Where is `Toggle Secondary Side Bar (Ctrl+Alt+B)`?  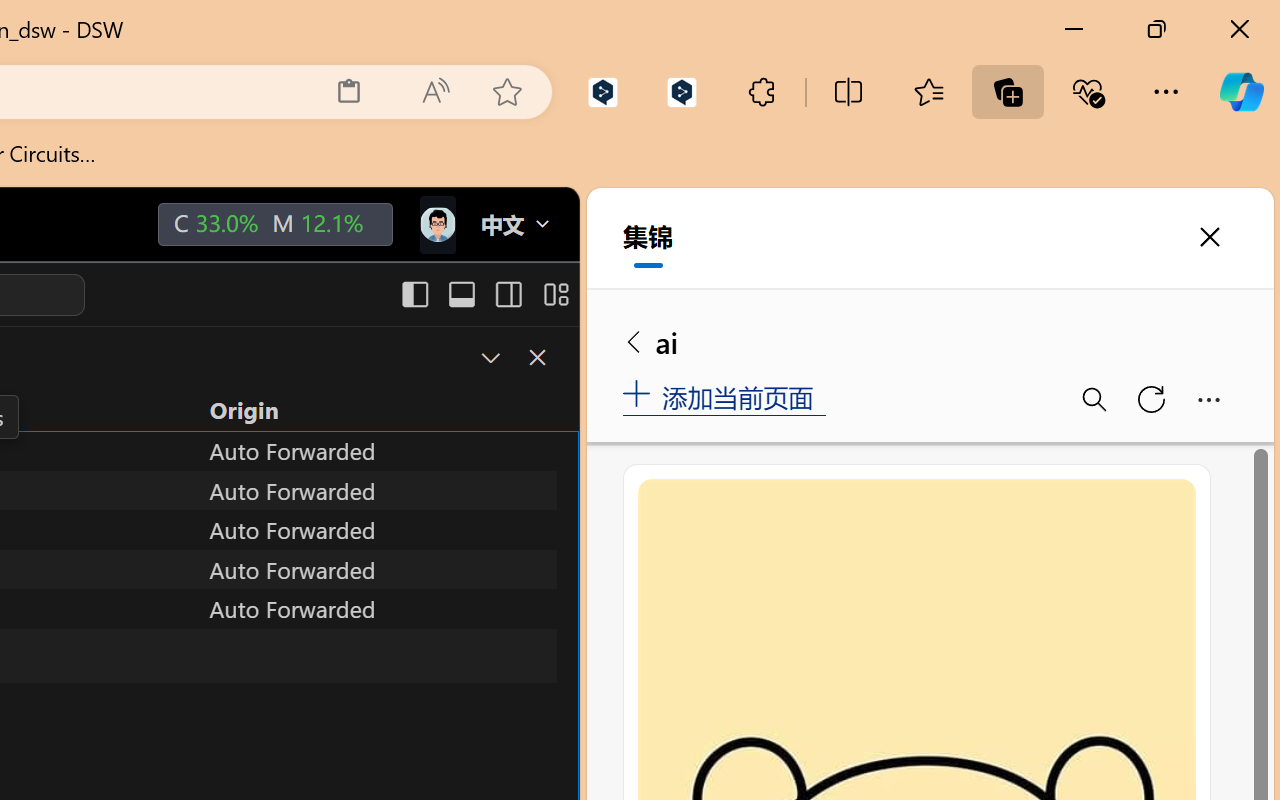 Toggle Secondary Side Bar (Ctrl+Alt+B) is located at coordinates (506, 294).